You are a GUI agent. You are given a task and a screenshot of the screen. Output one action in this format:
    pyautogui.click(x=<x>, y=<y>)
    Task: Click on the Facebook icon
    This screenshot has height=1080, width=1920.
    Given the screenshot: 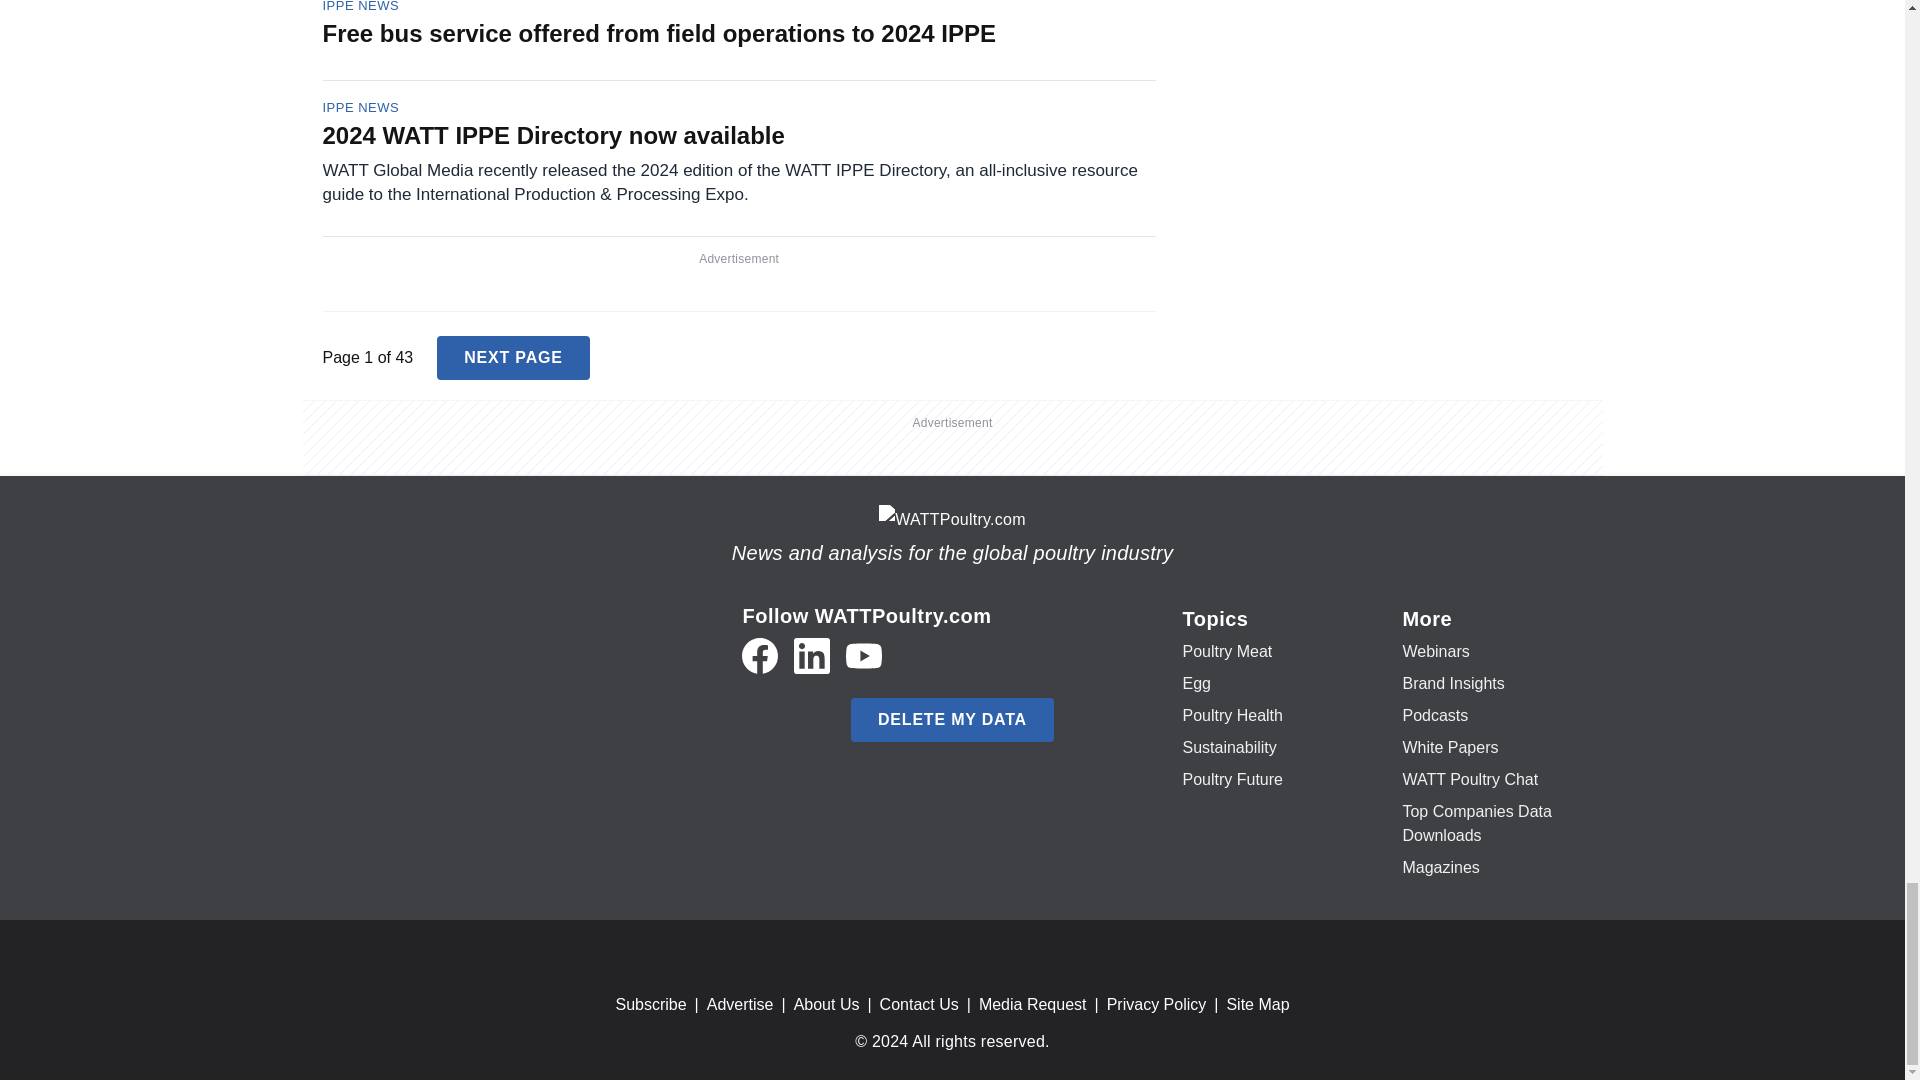 What is the action you would take?
    pyautogui.click(x=759, y=656)
    